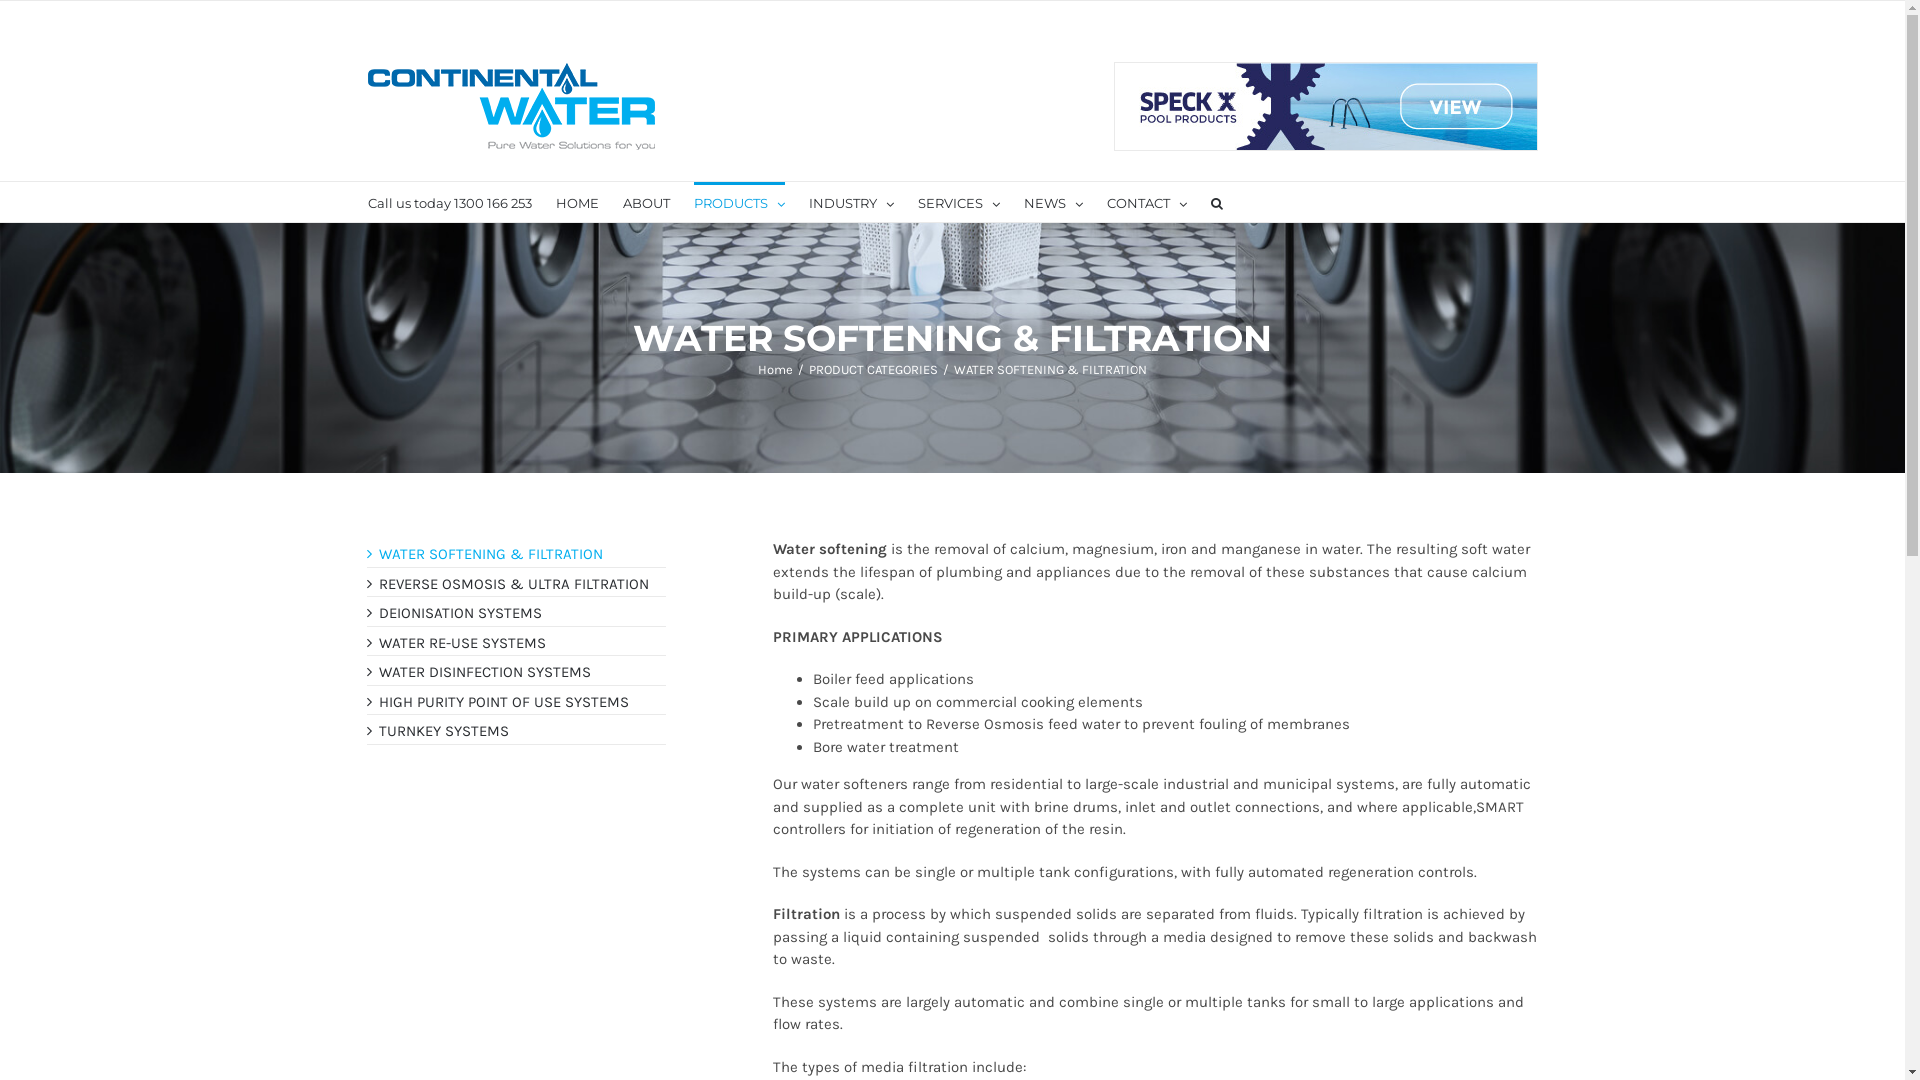 The width and height of the screenshot is (1920, 1080). What do you see at coordinates (504, 701) in the screenshot?
I see `HIGH PURITY POINT OF USE SYSTEMS` at bounding box center [504, 701].